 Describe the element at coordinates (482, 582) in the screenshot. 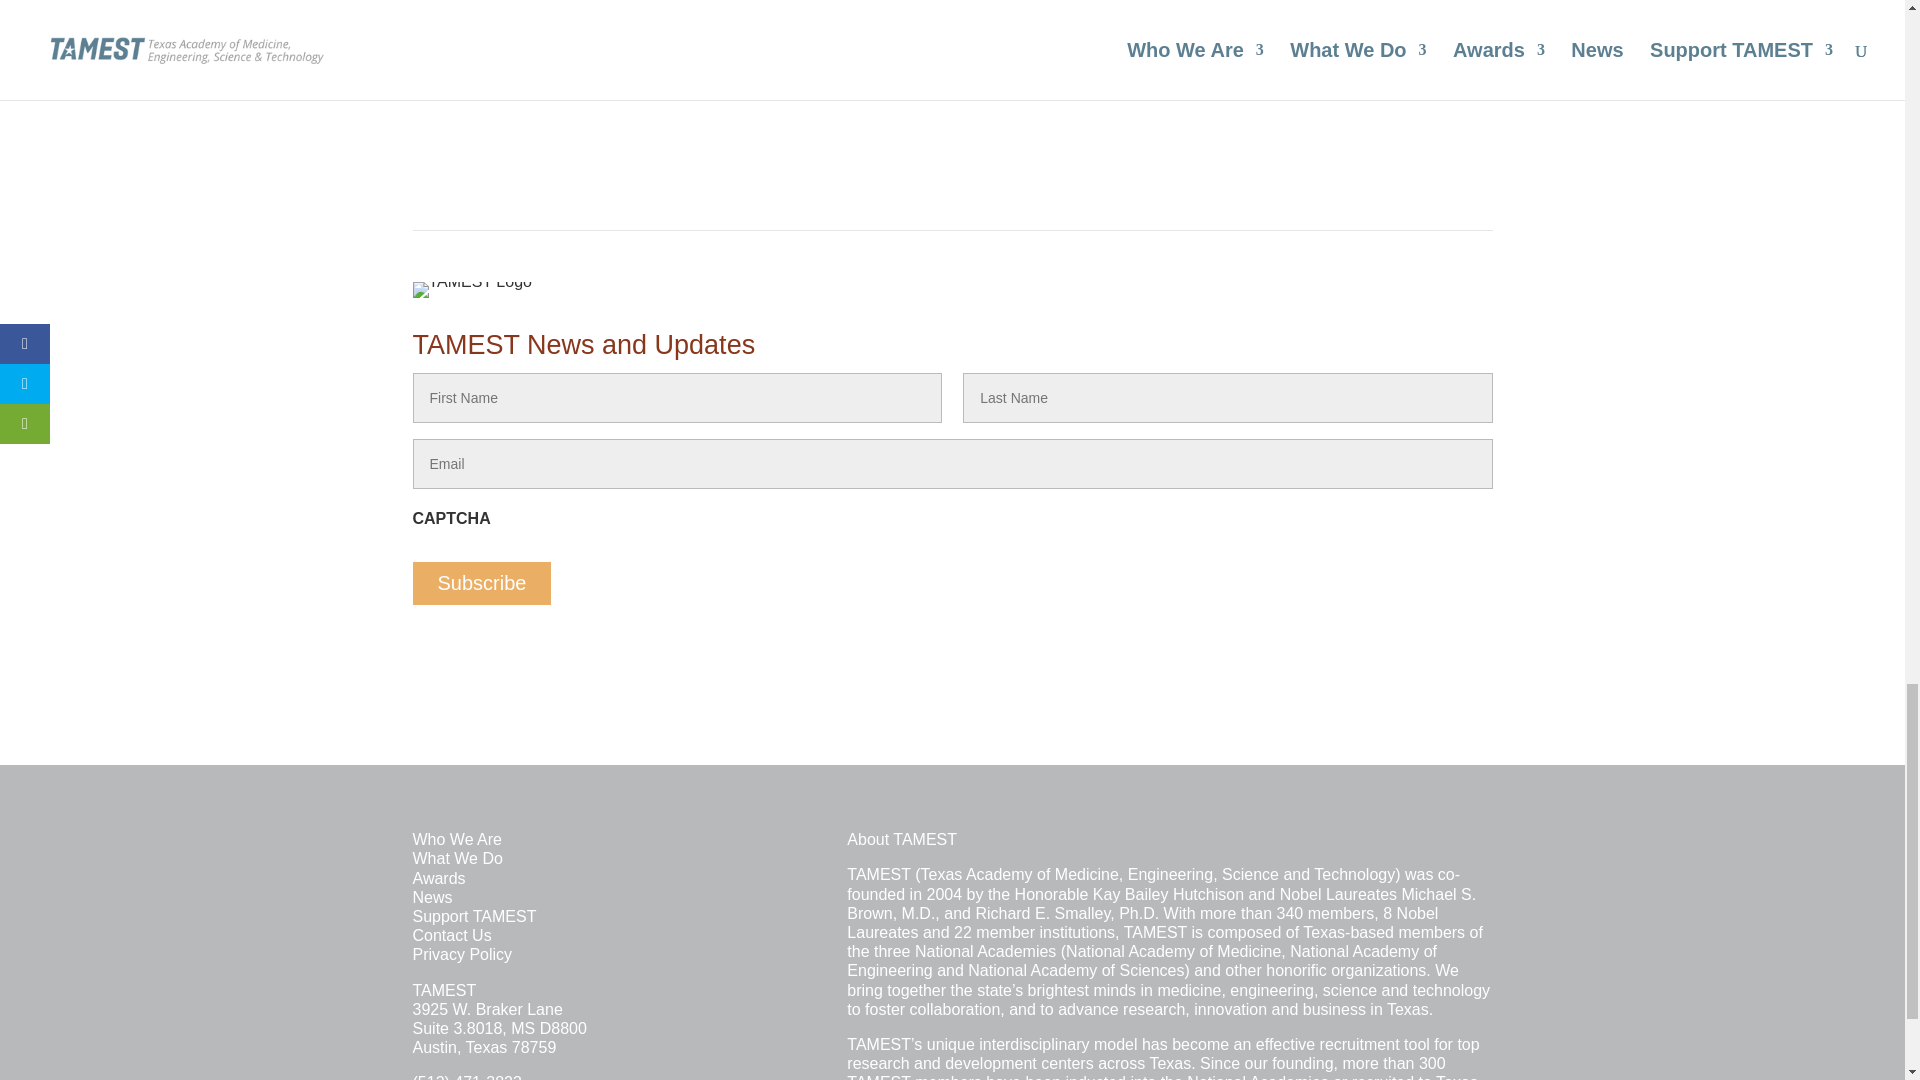

I see `Subscribe` at that location.